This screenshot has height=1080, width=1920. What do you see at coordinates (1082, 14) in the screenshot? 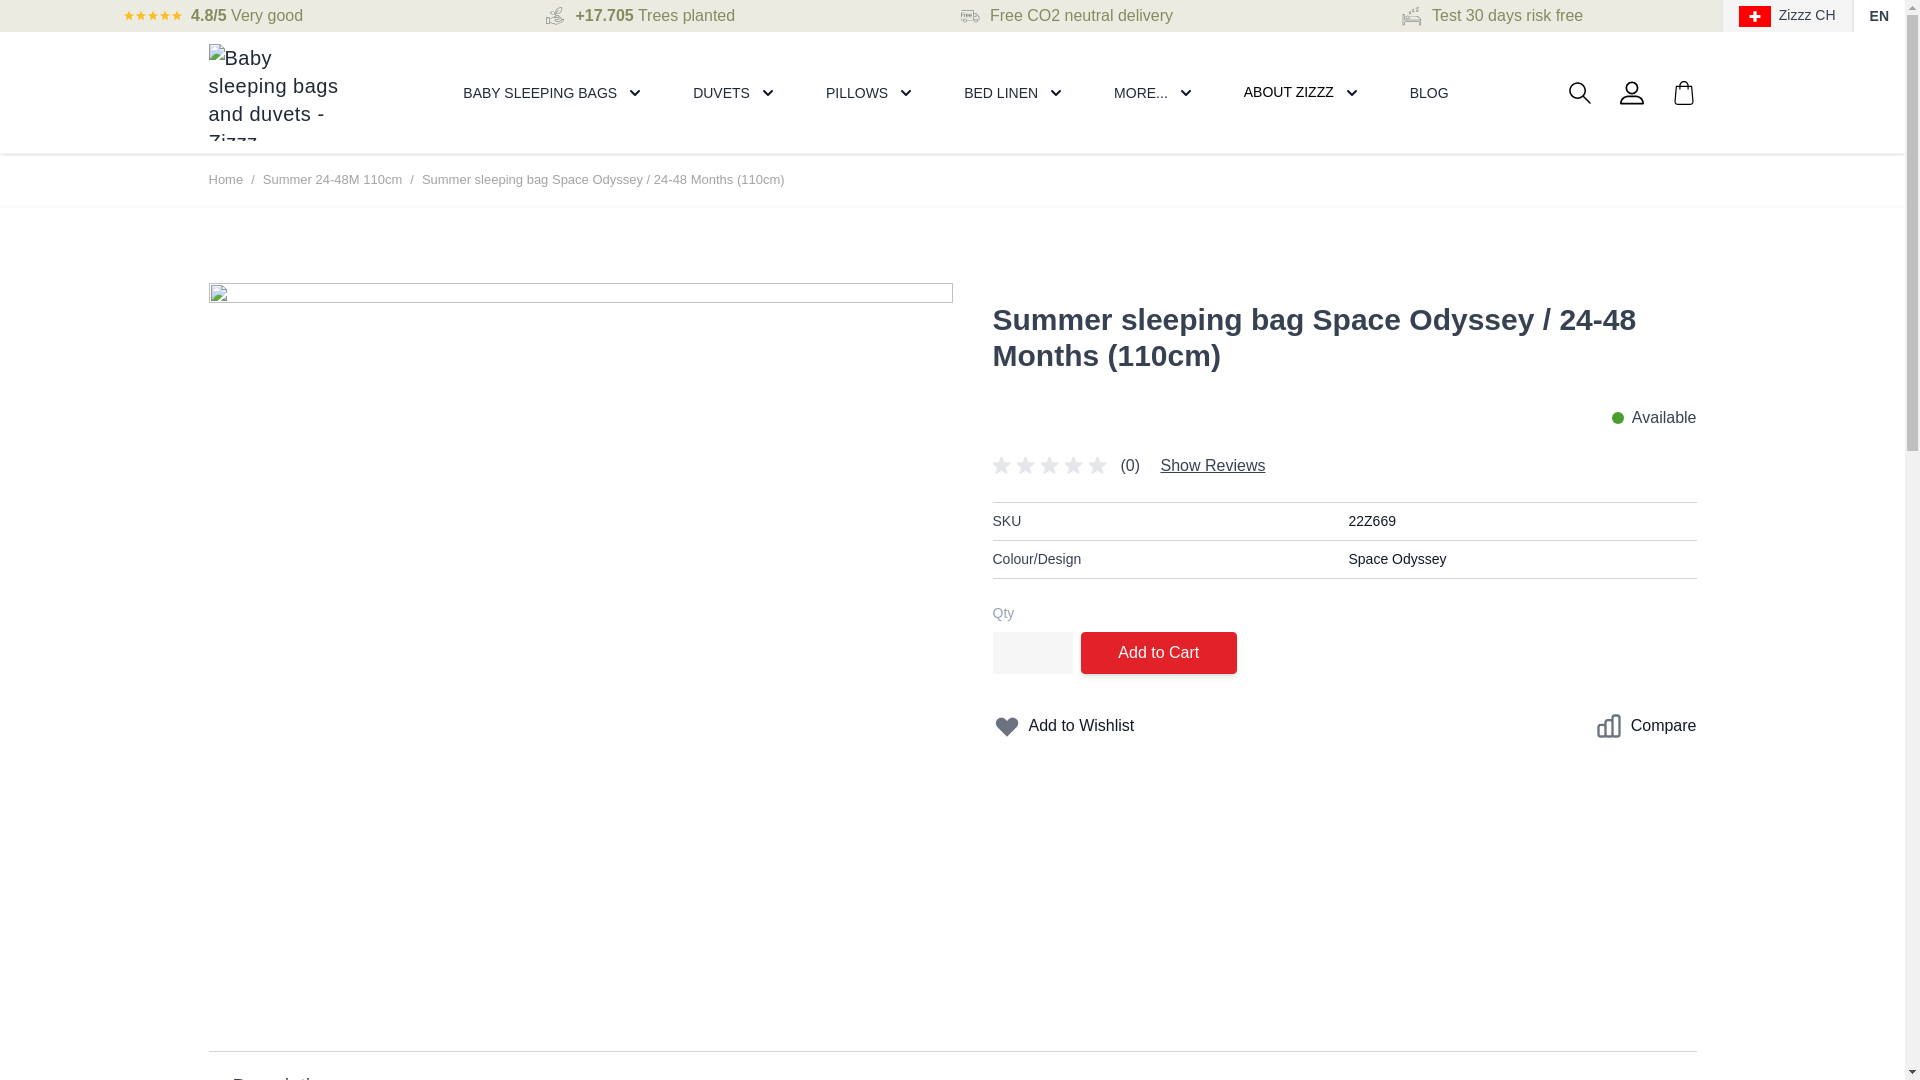
I see `Free CO2 neutral delivery` at bounding box center [1082, 14].